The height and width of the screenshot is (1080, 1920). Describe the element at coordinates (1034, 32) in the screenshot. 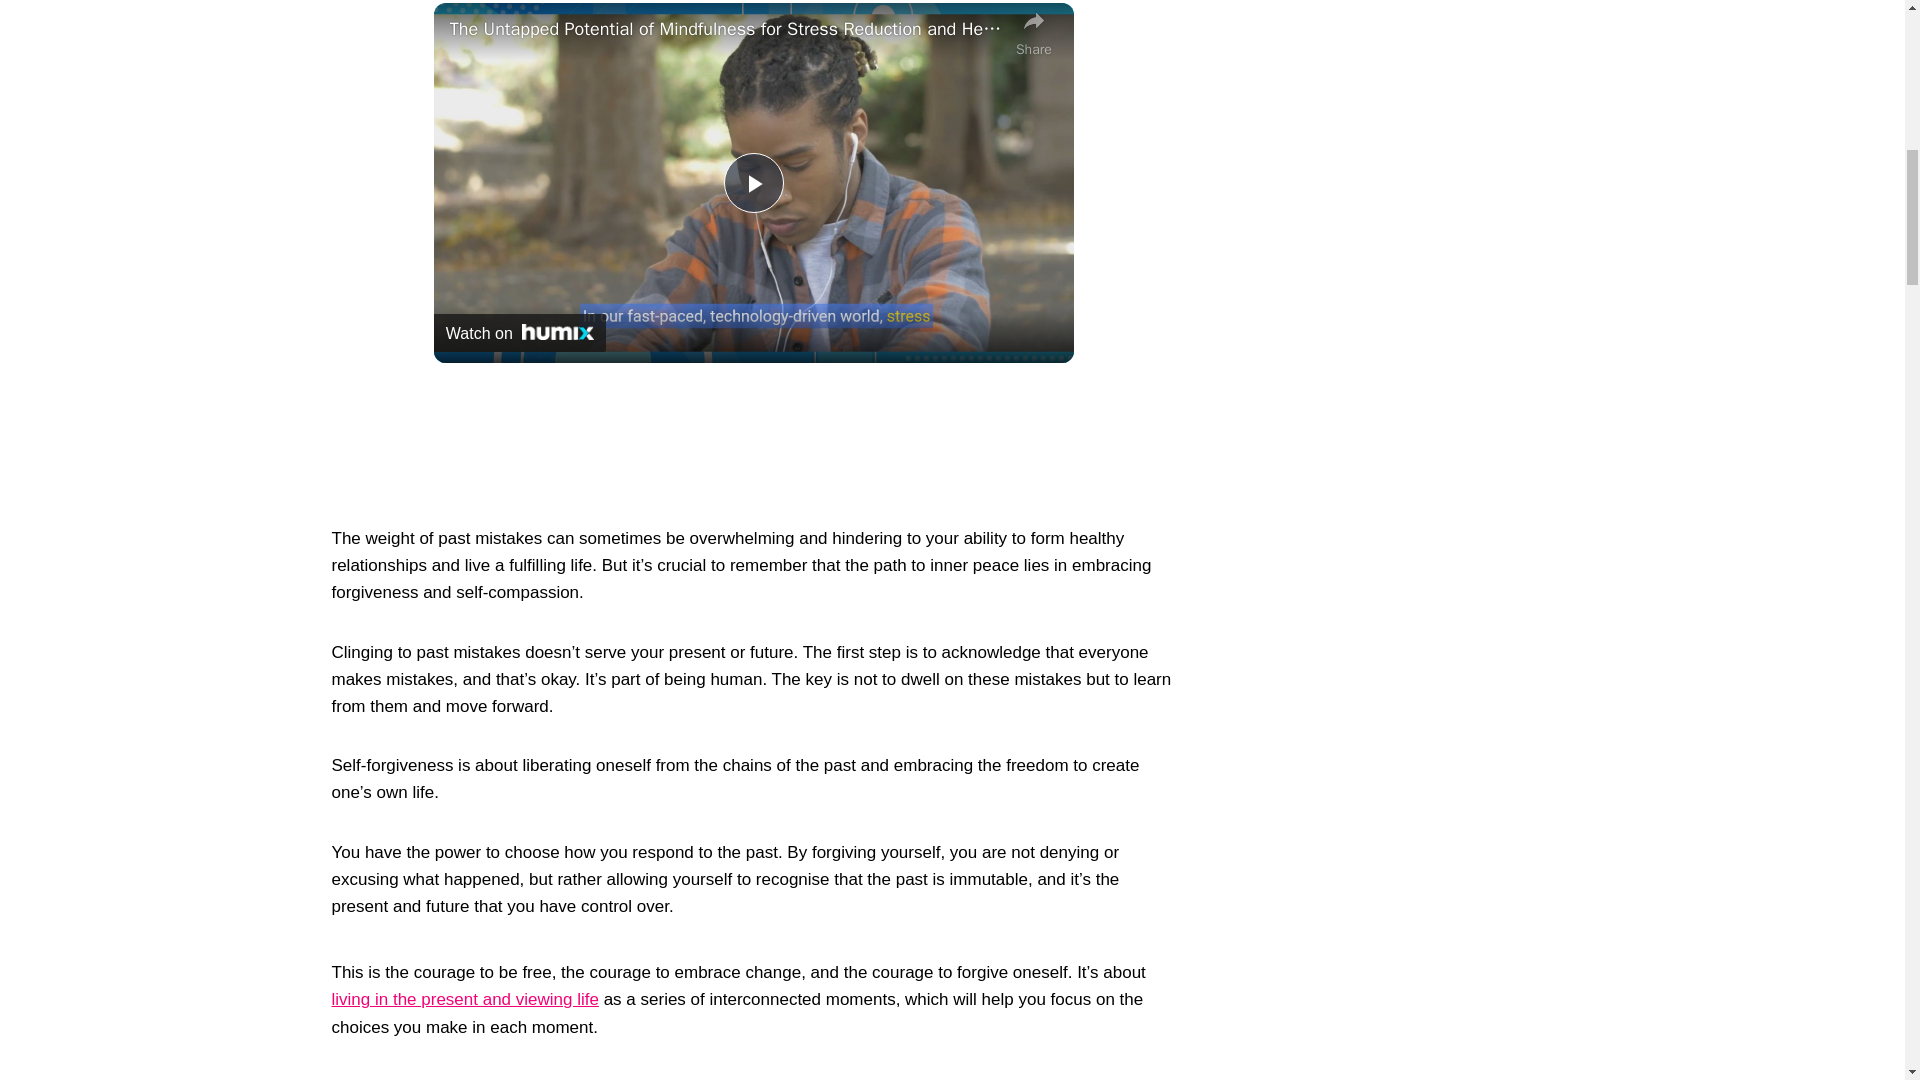

I see `share` at that location.